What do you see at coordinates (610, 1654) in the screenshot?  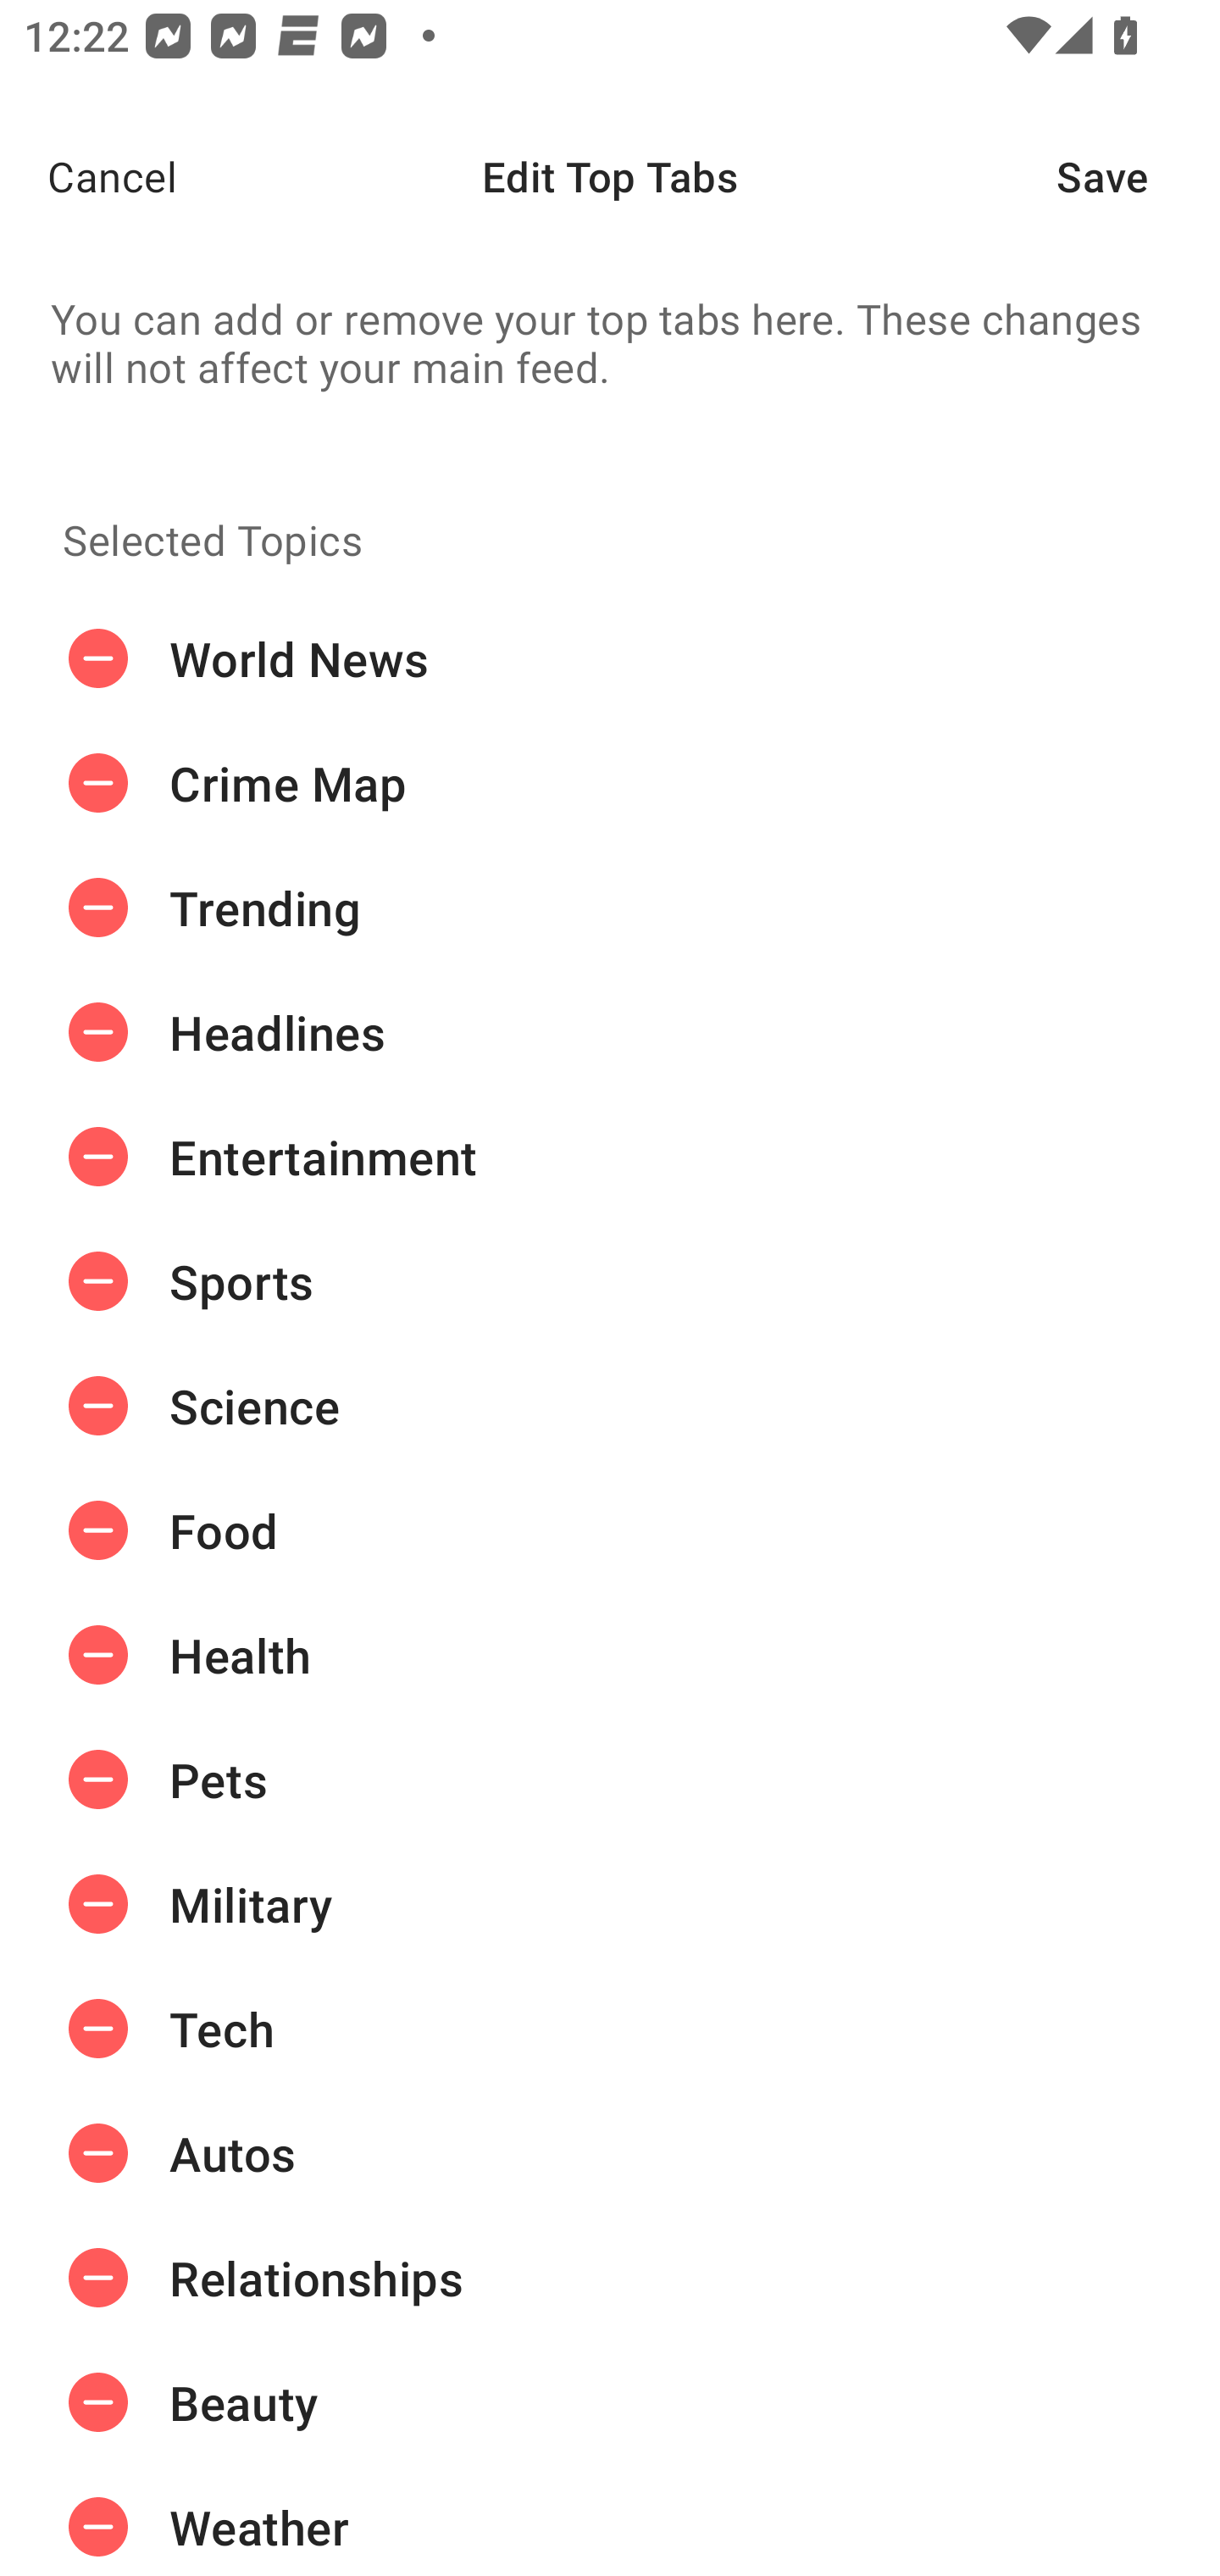 I see `Health` at bounding box center [610, 1654].